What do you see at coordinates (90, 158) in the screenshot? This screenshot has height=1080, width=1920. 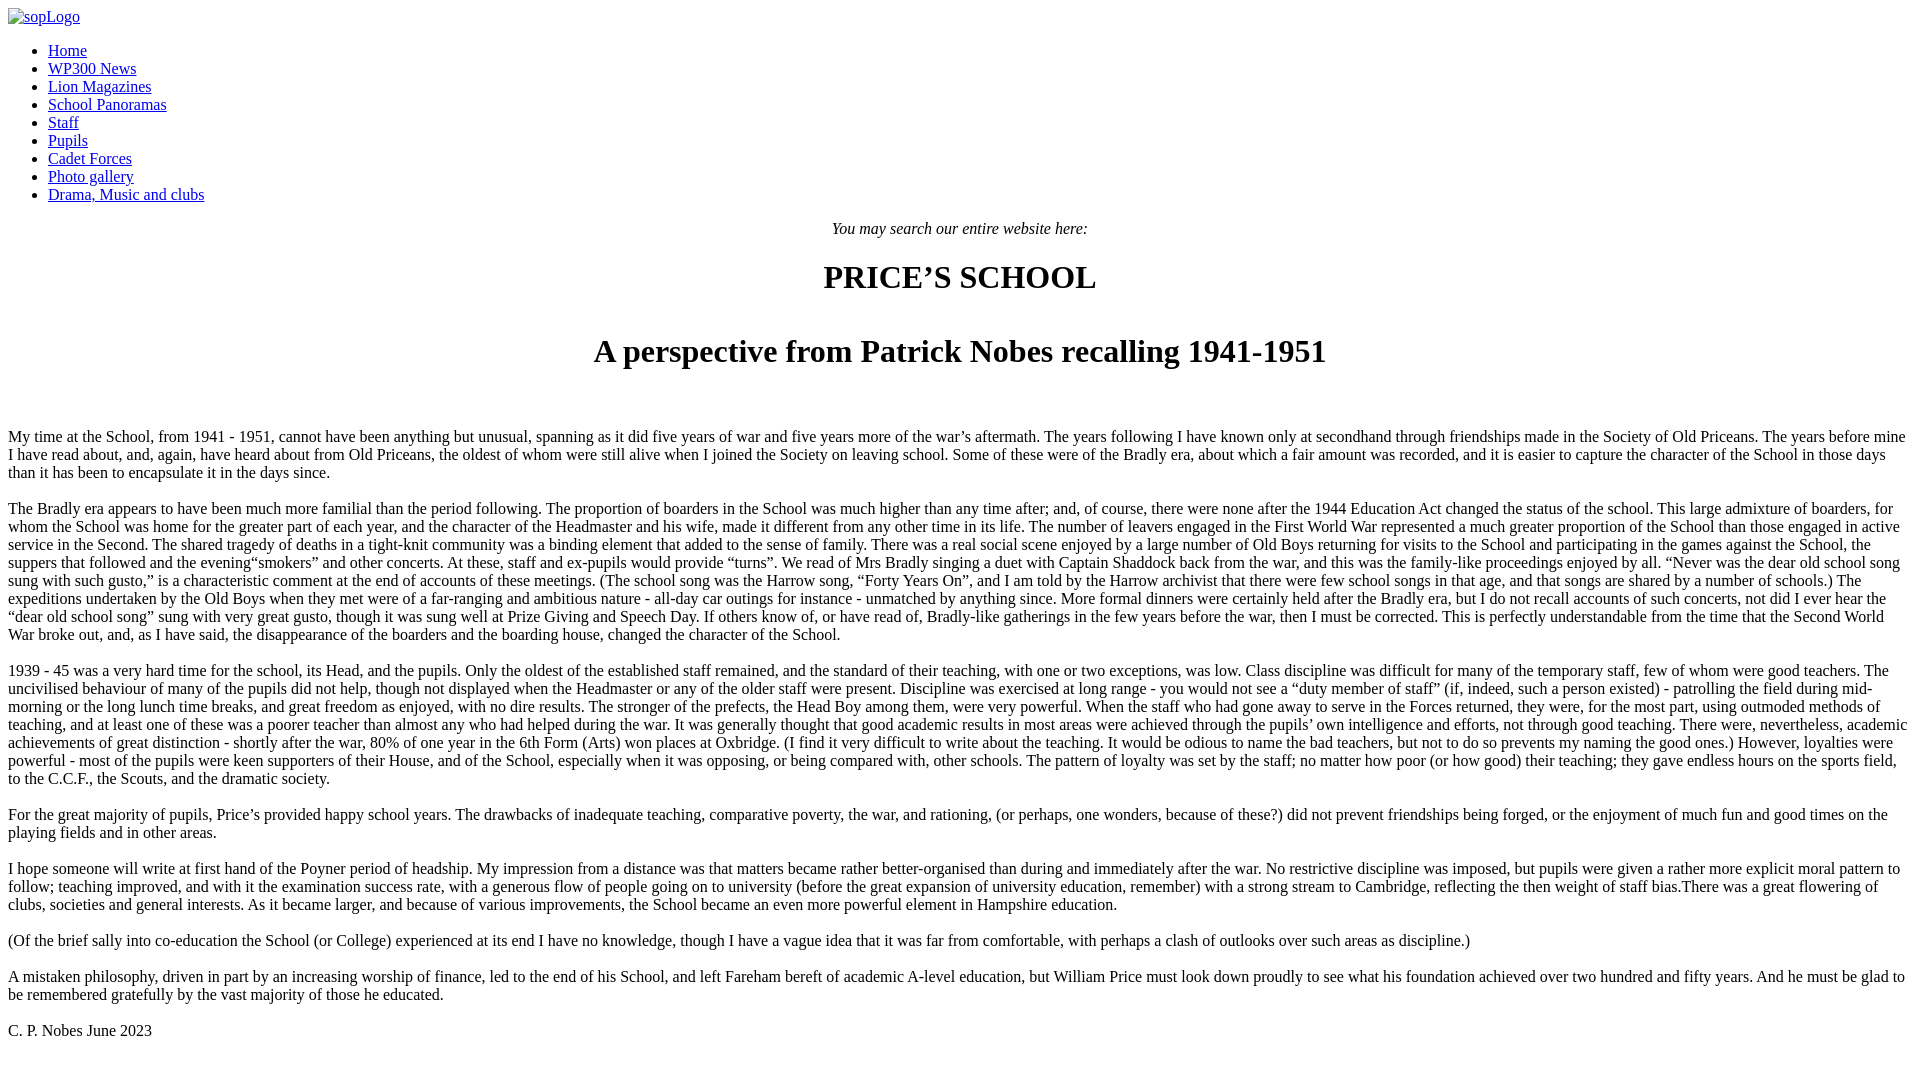 I see `Cadet Forces` at bounding box center [90, 158].